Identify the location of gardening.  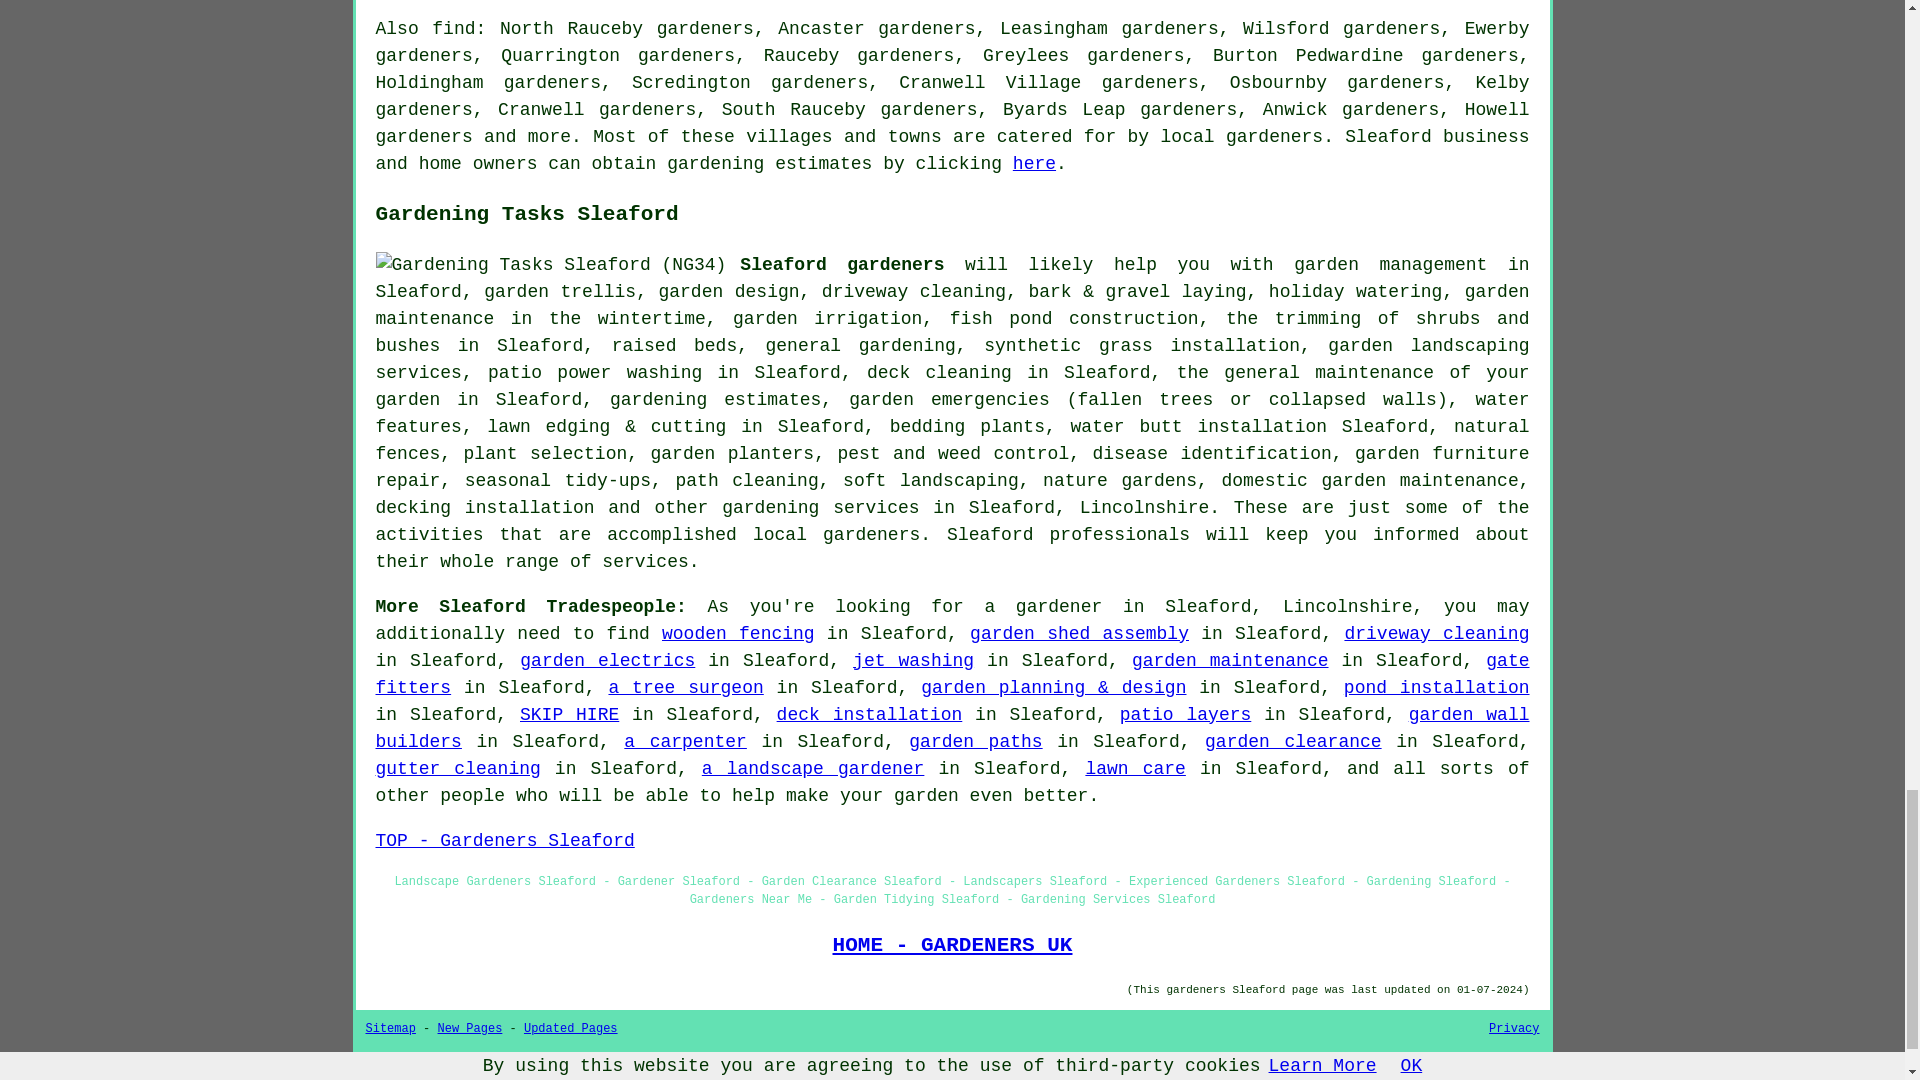
(715, 164).